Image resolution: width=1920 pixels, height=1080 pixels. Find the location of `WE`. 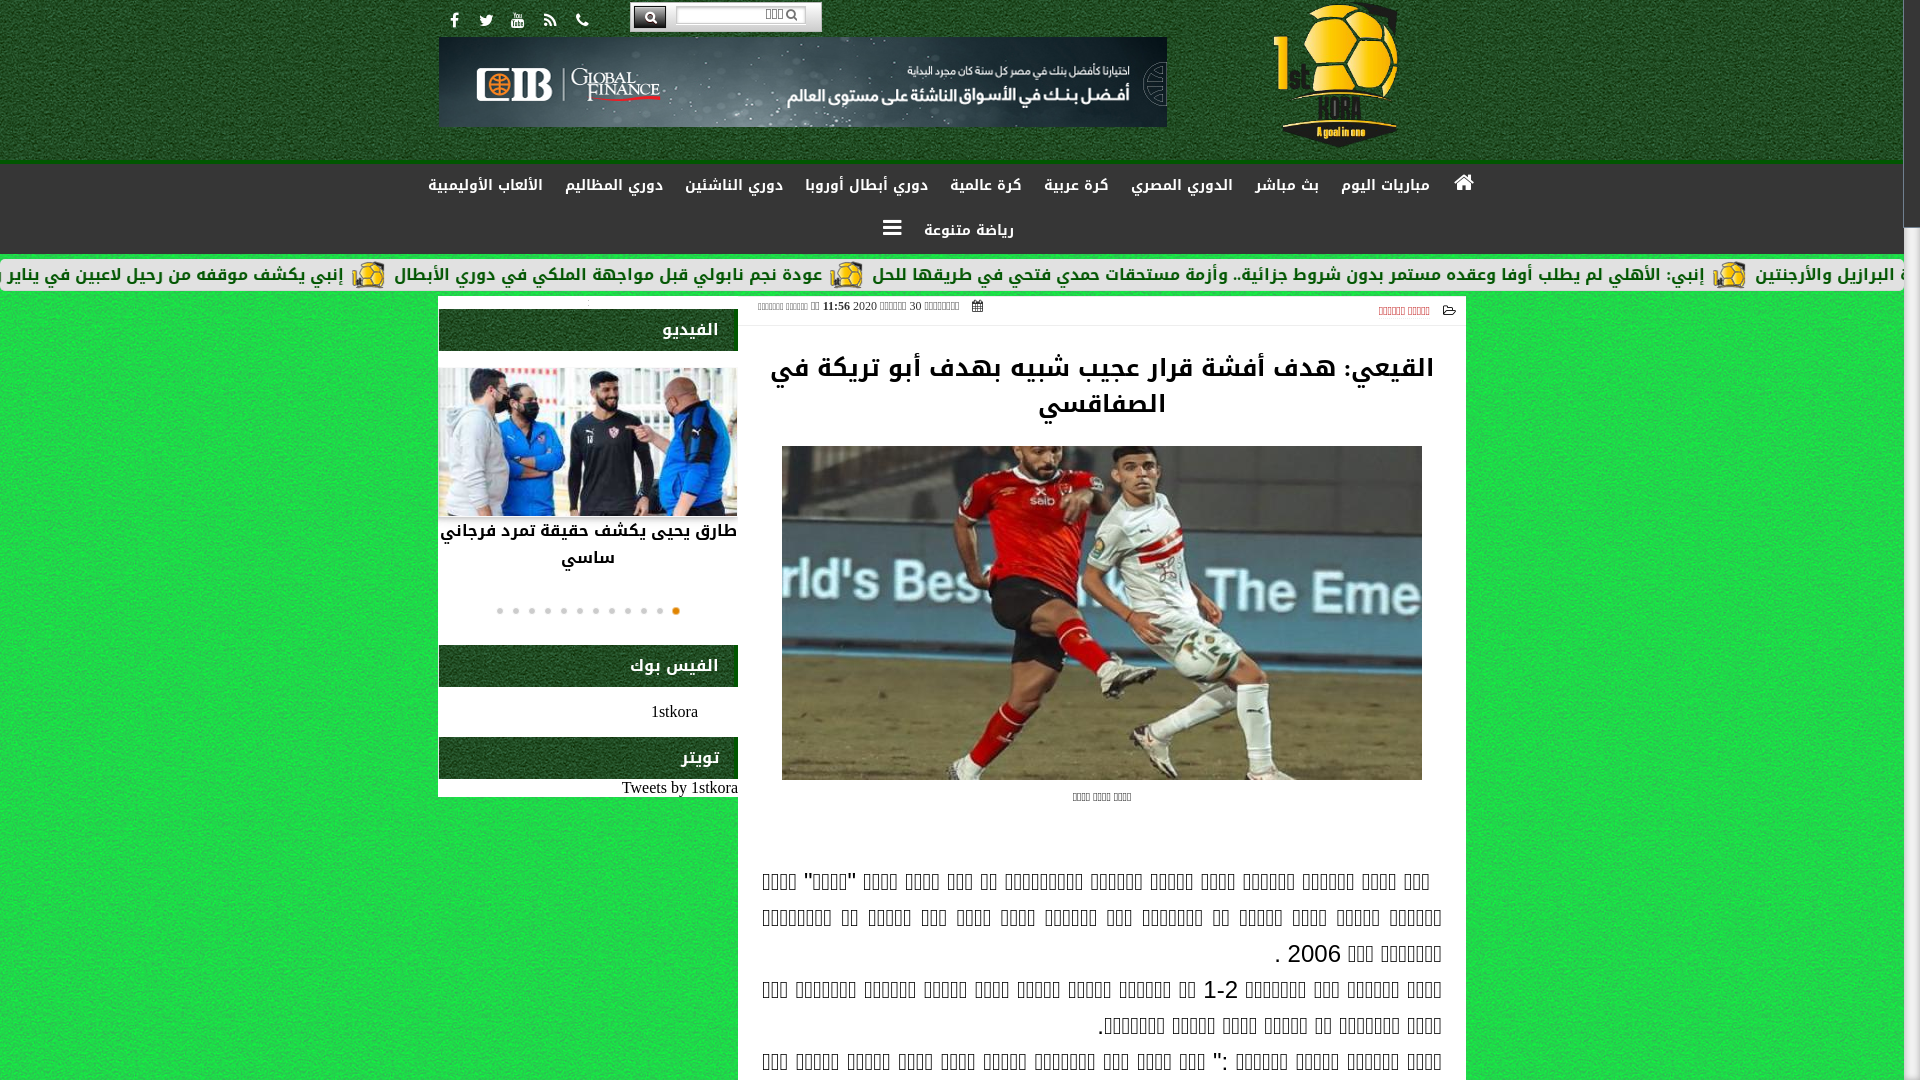

WE is located at coordinates (588, 298).